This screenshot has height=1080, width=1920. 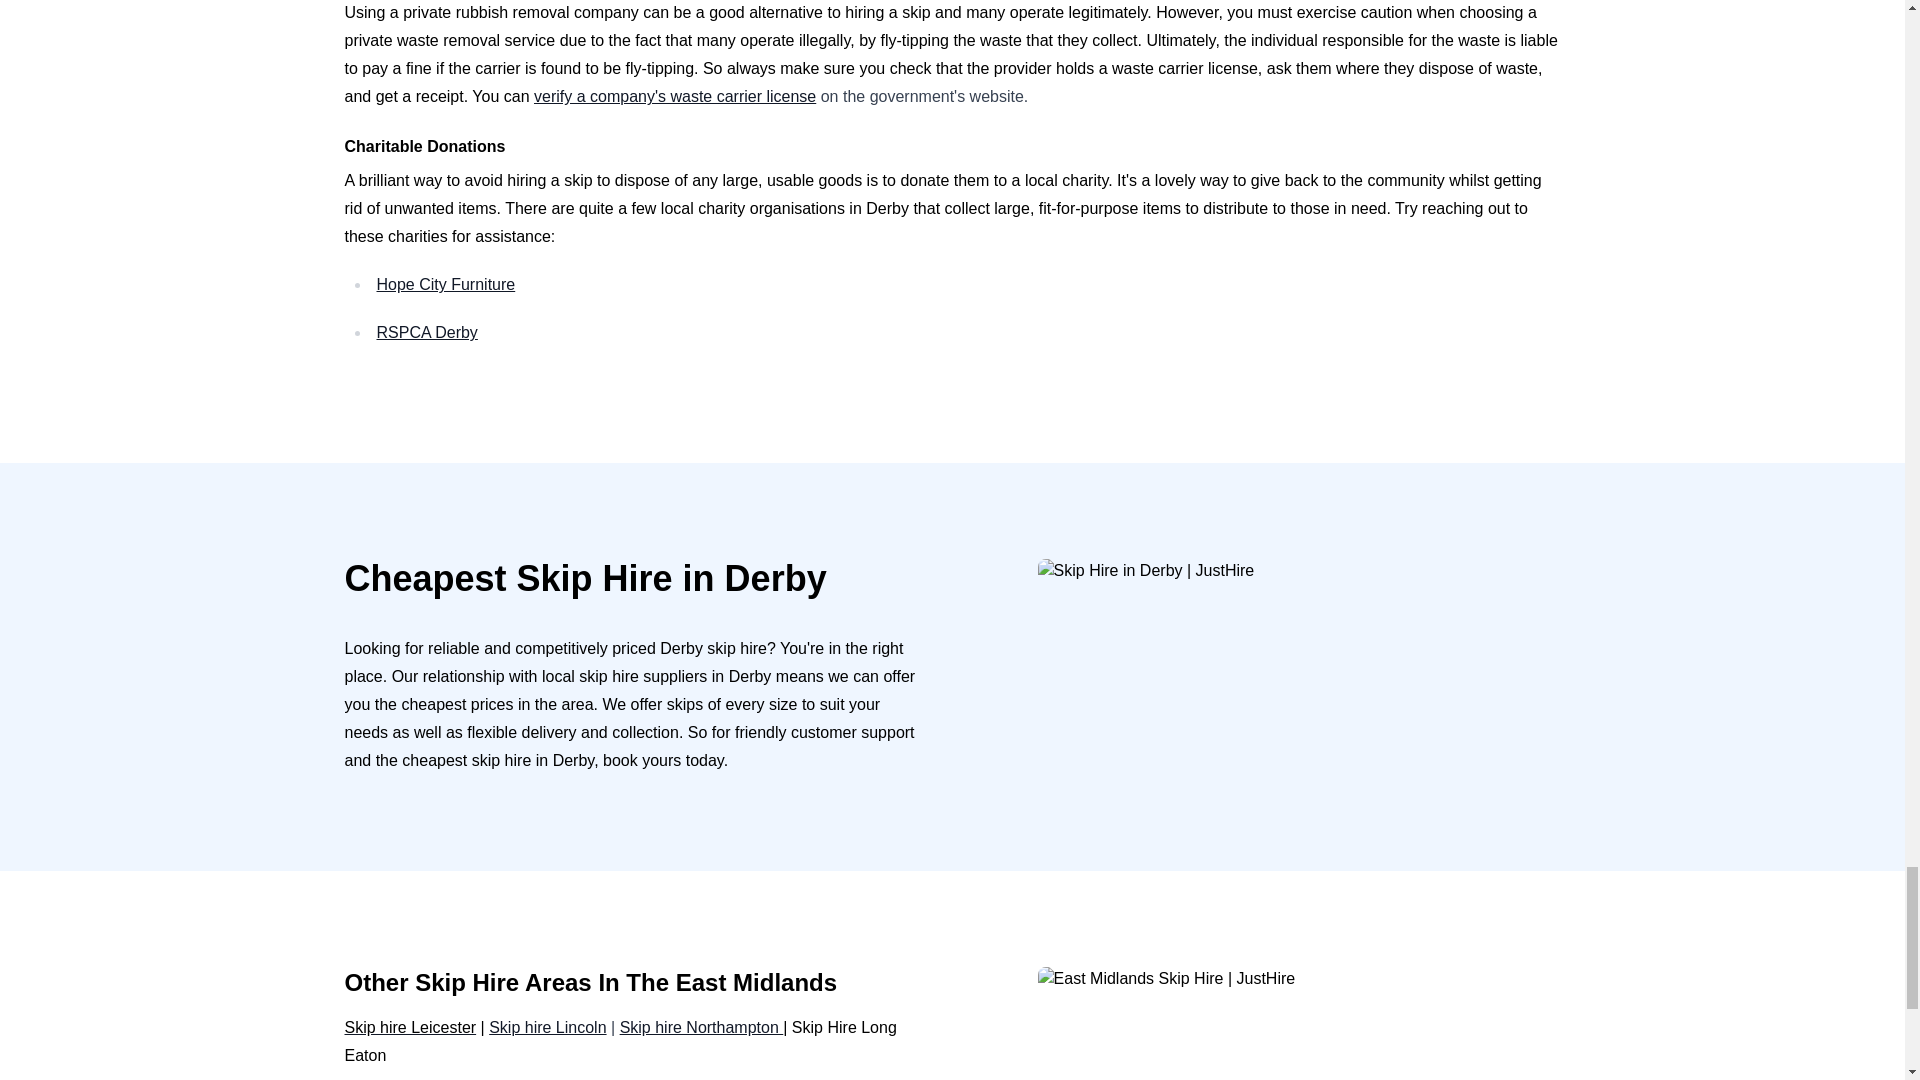 What do you see at coordinates (410, 1027) in the screenshot?
I see `Skip hire Leicester` at bounding box center [410, 1027].